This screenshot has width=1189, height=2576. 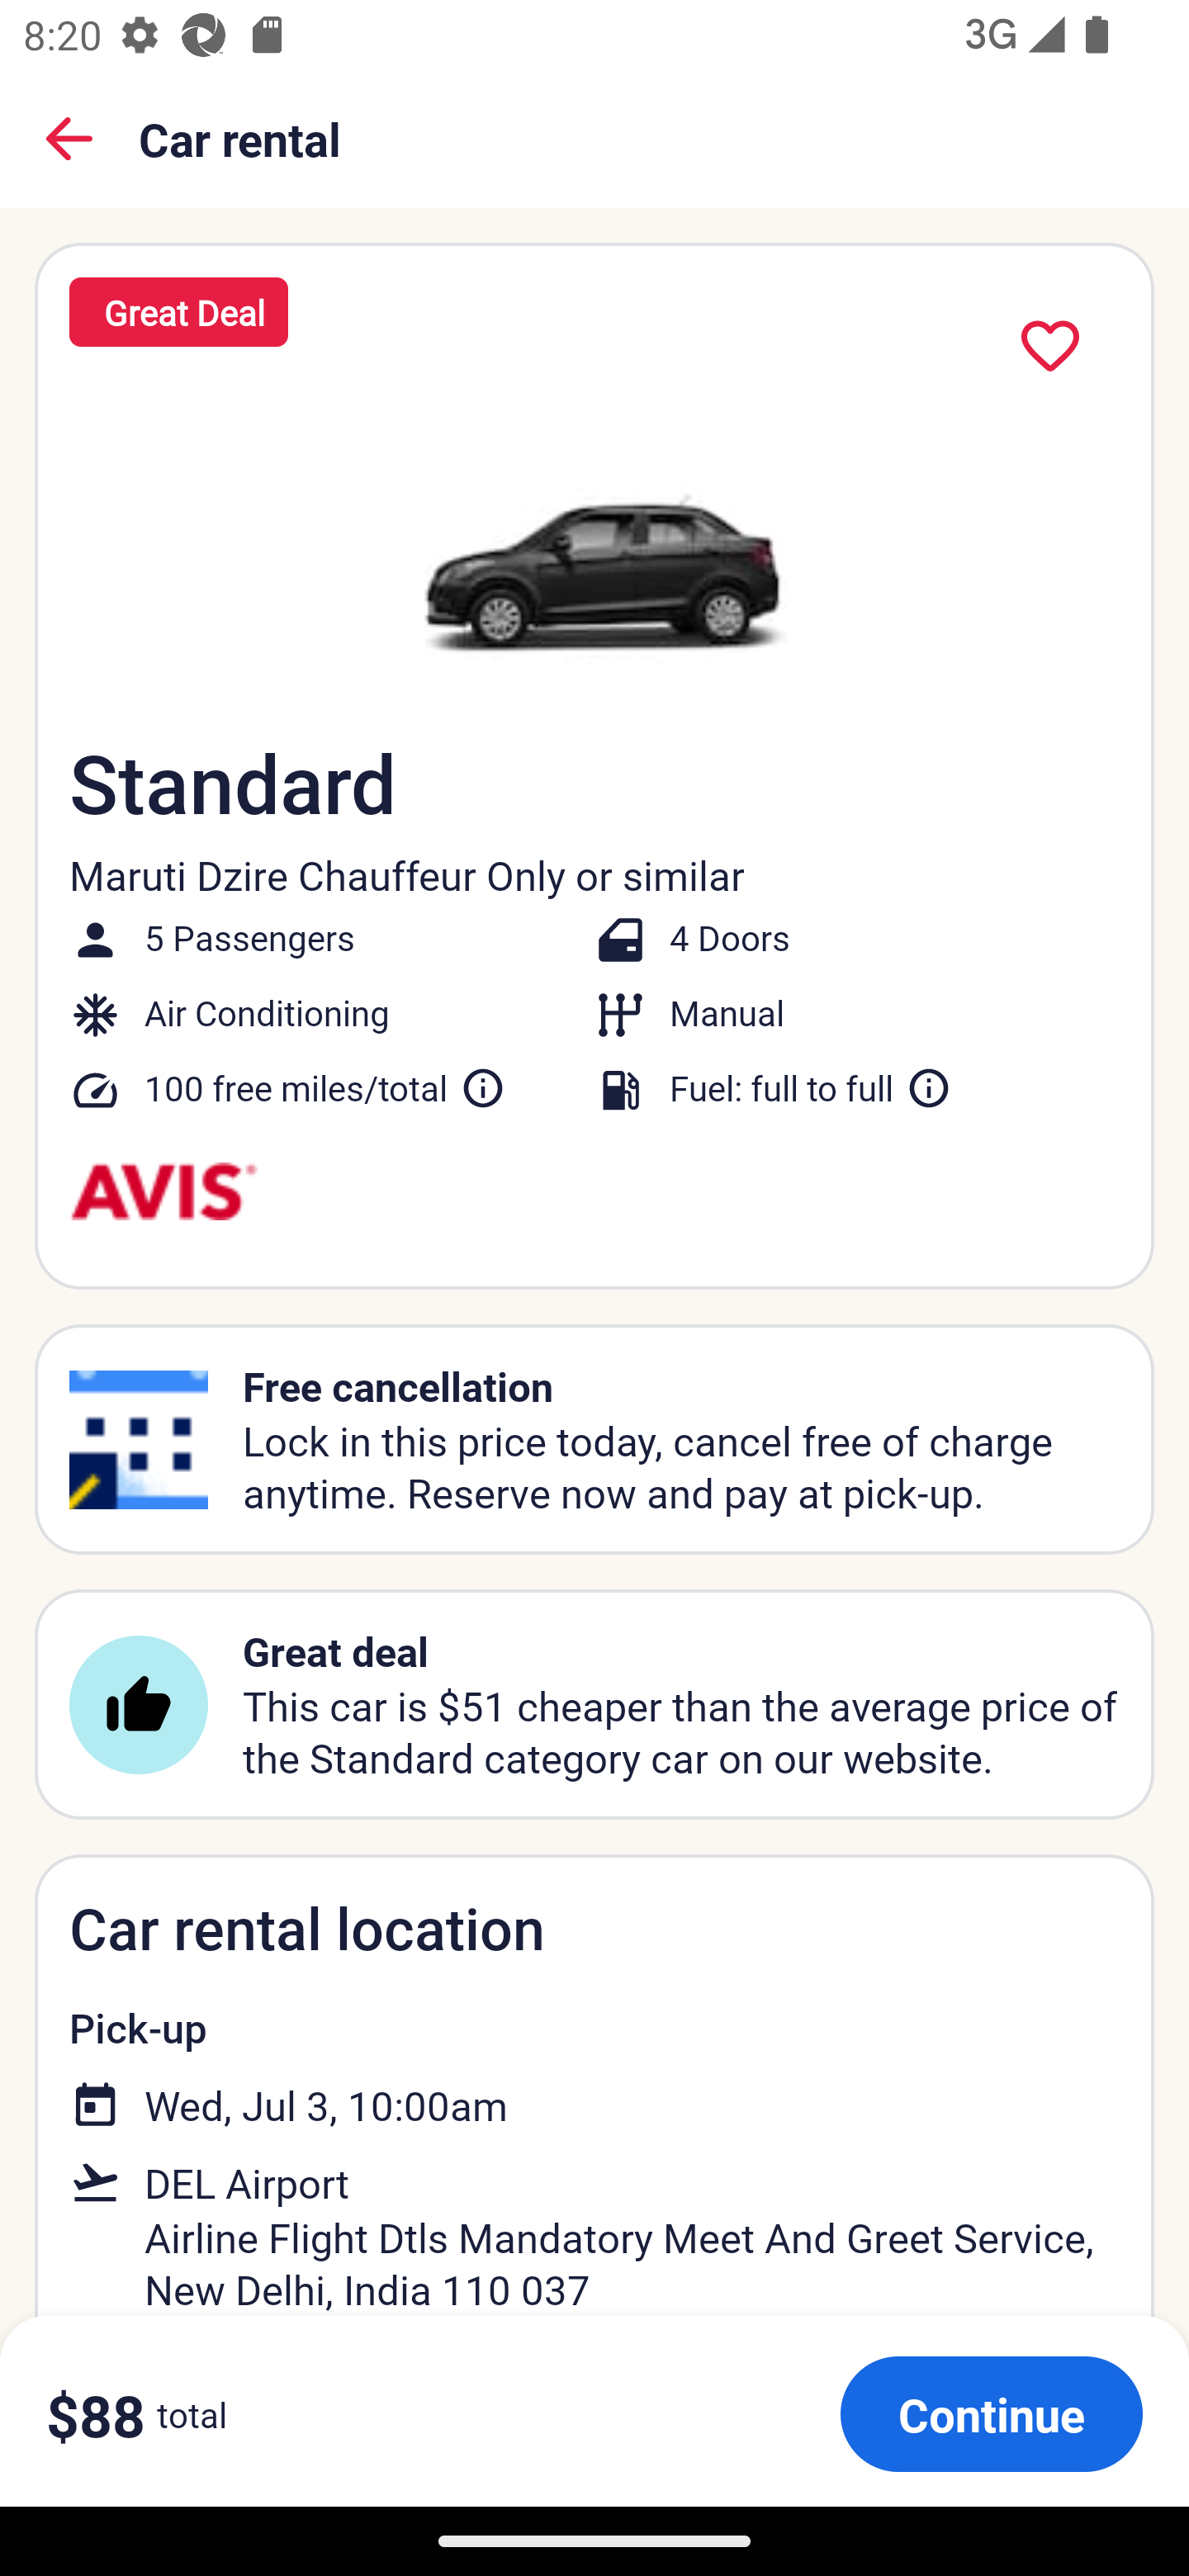 What do you see at coordinates (811, 1088) in the screenshot?
I see `Fuel: full to full` at bounding box center [811, 1088].